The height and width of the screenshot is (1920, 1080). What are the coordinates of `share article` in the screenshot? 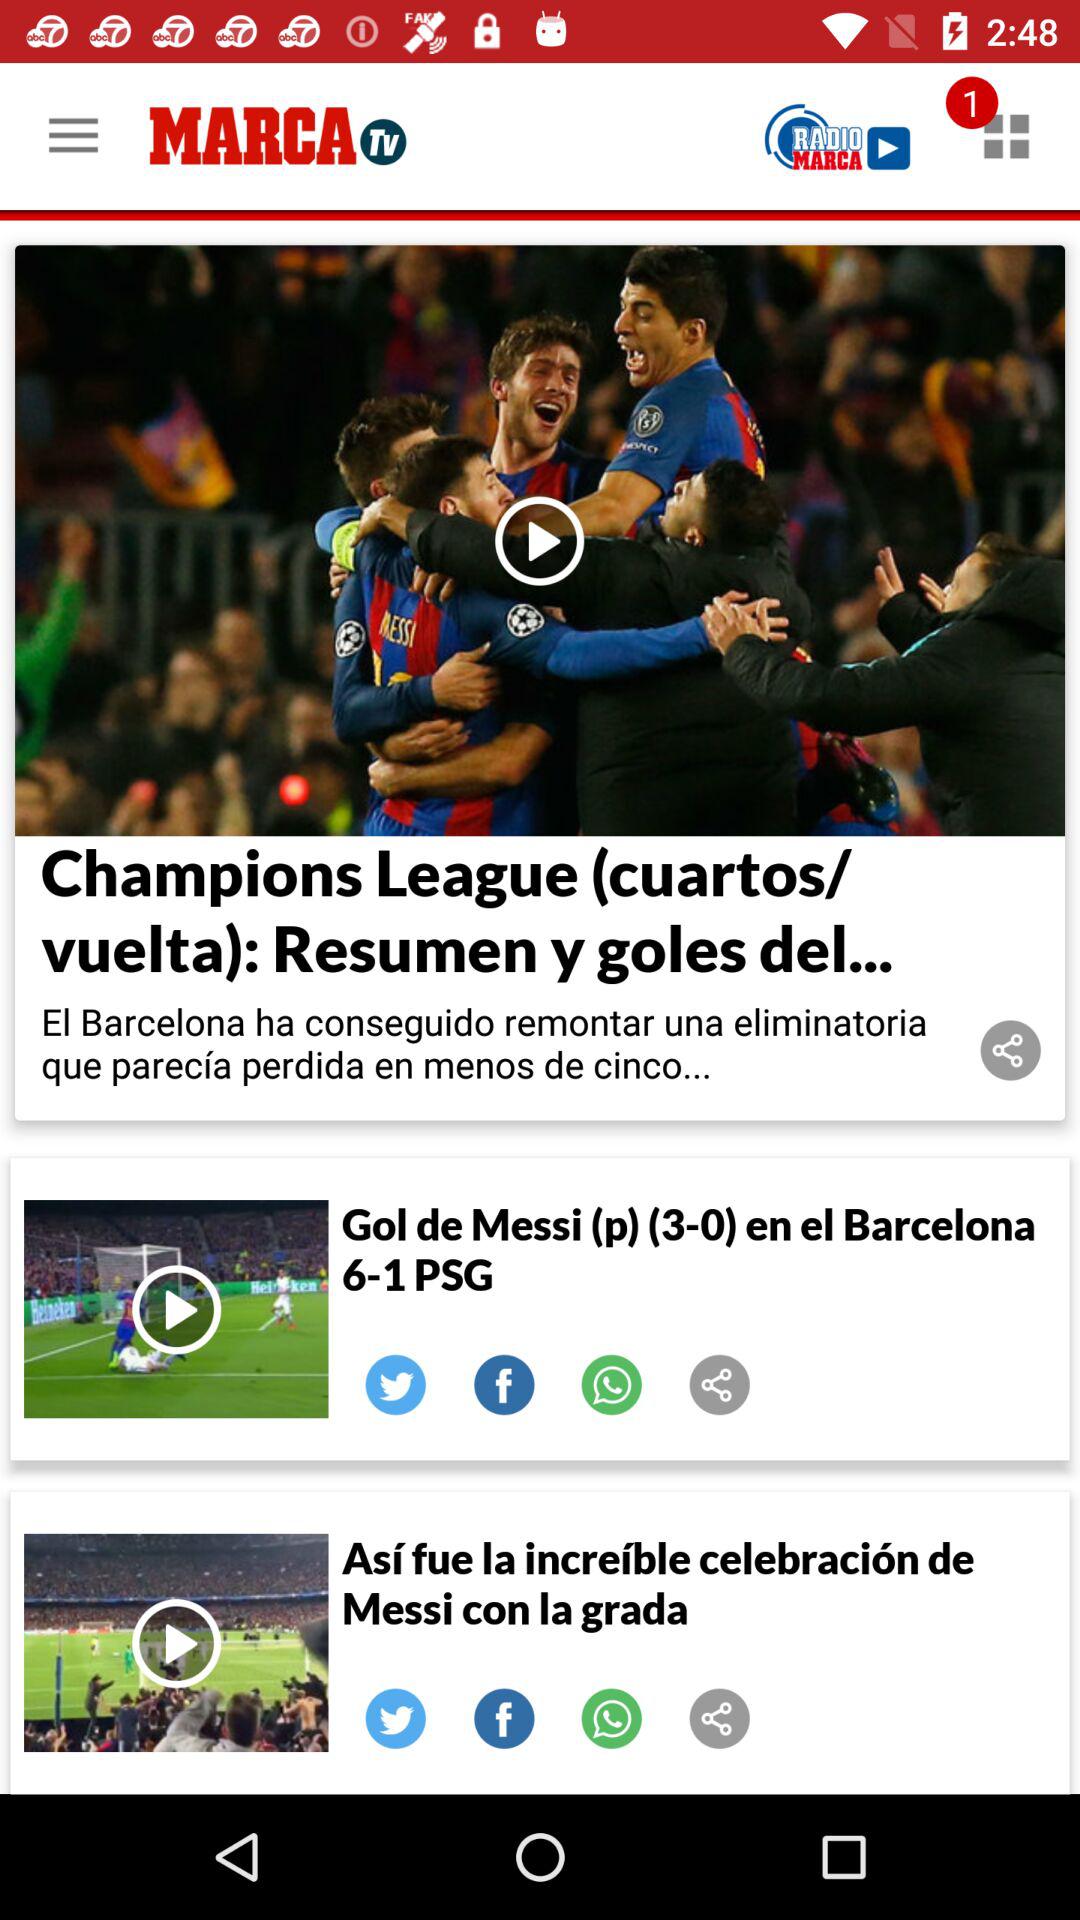 It's located at (720, 1719).